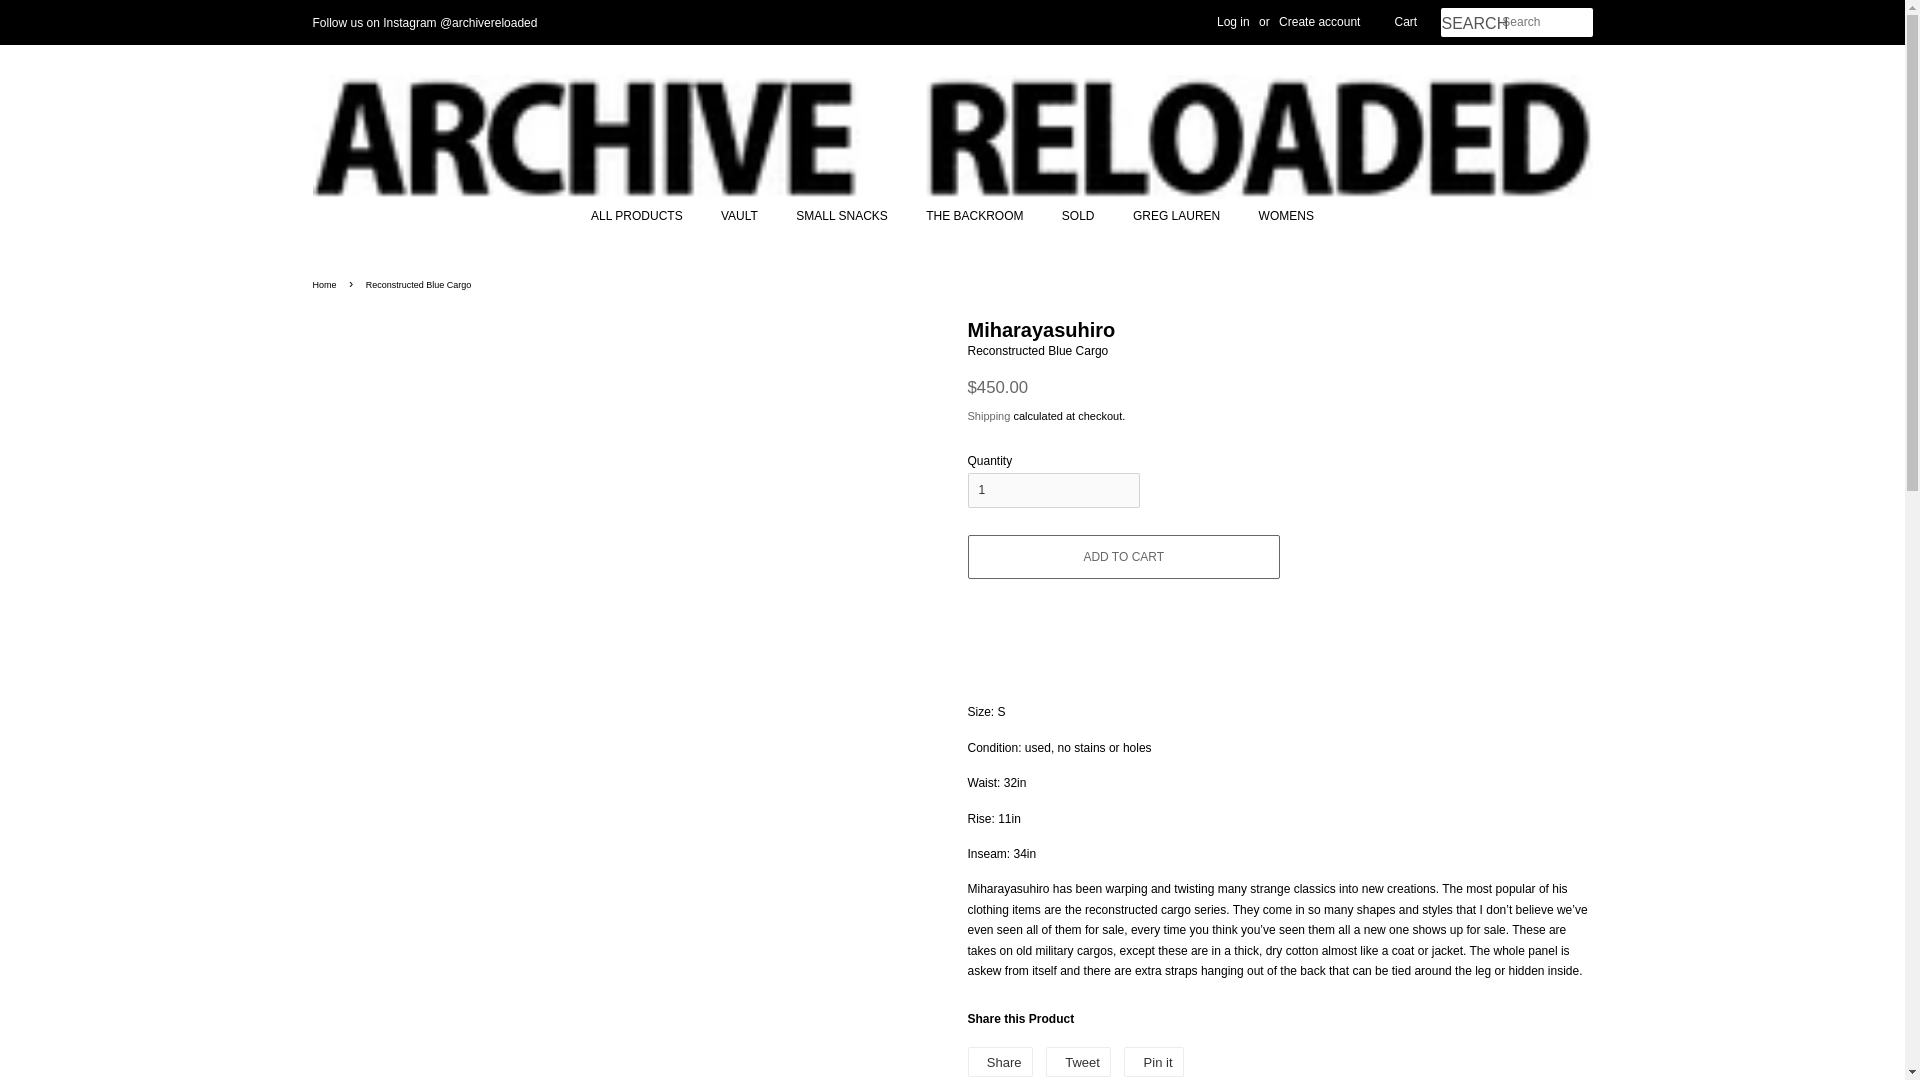  I want to click on Home, so click(1152, 1061).